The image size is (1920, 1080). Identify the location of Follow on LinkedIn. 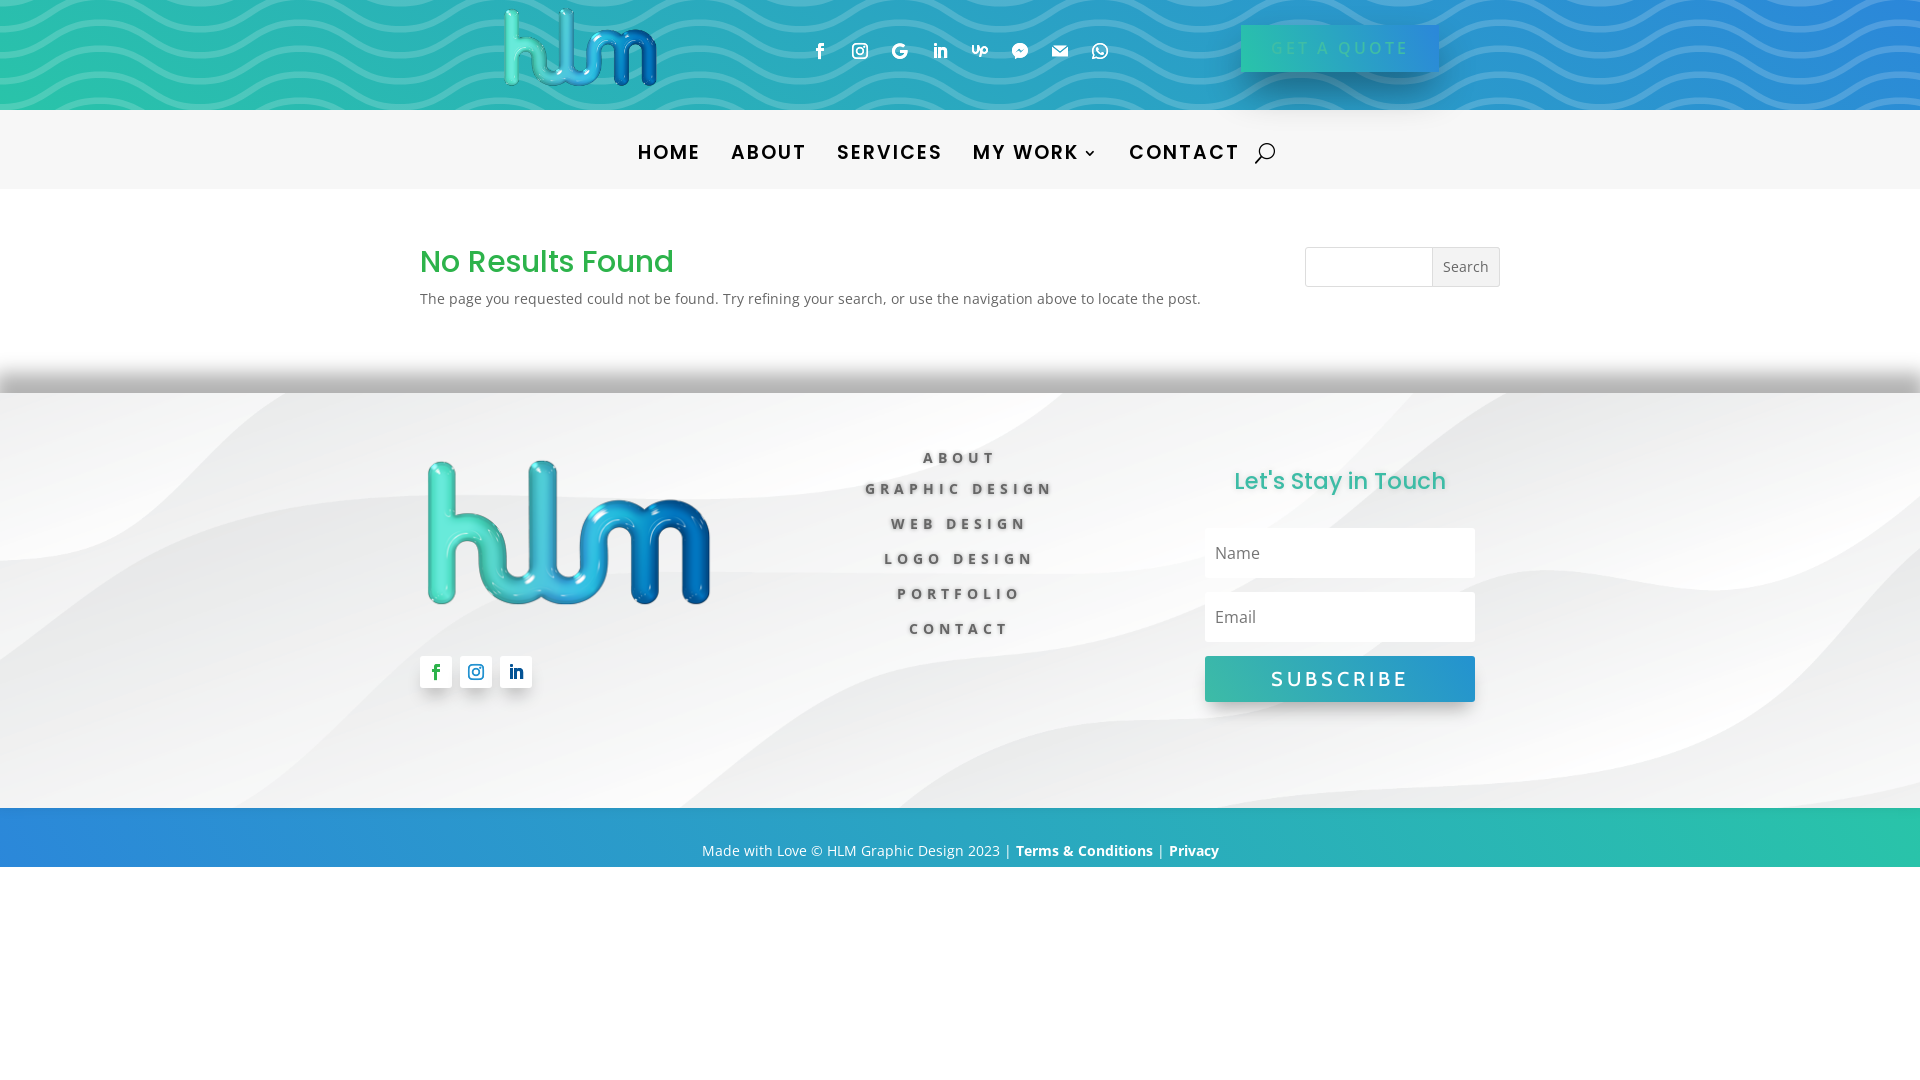
(940, 51).